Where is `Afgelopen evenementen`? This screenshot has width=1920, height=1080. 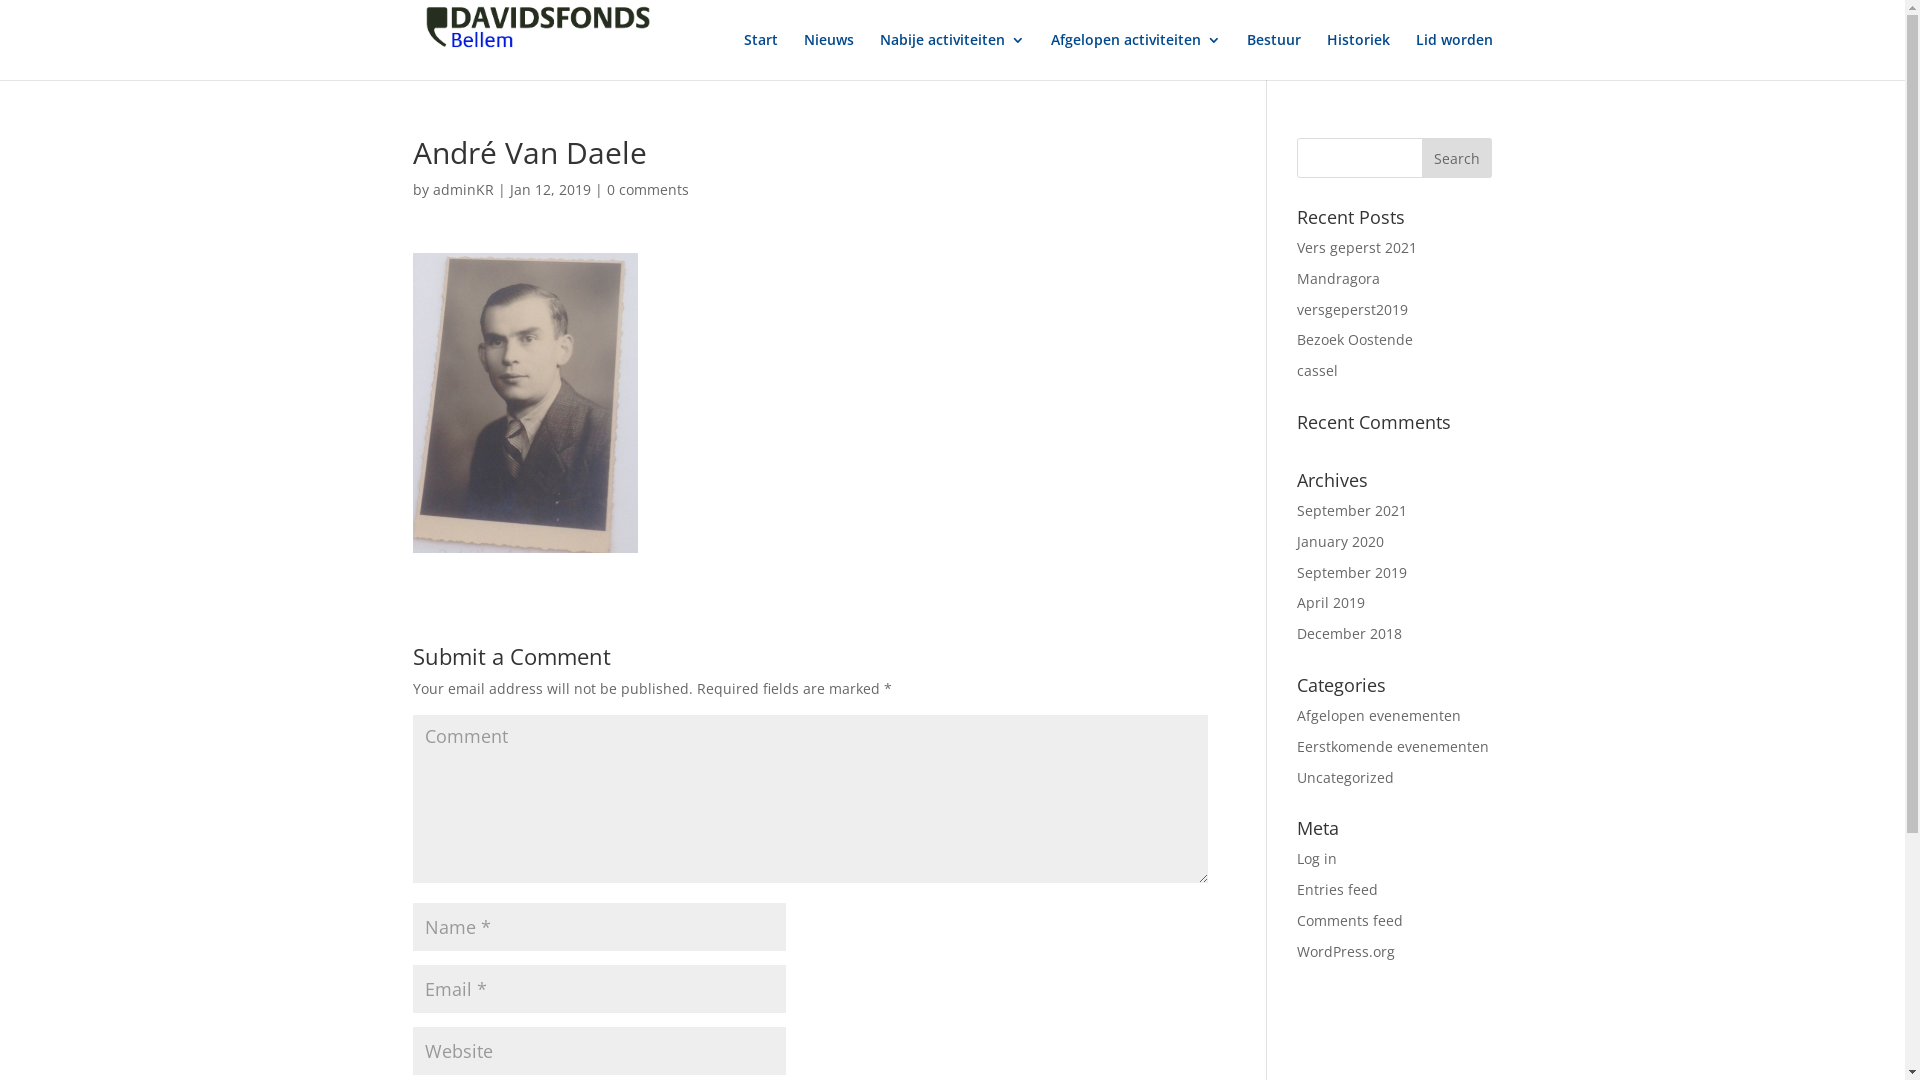 Afgelopen evenementen is located at coordinates (1379, 716).